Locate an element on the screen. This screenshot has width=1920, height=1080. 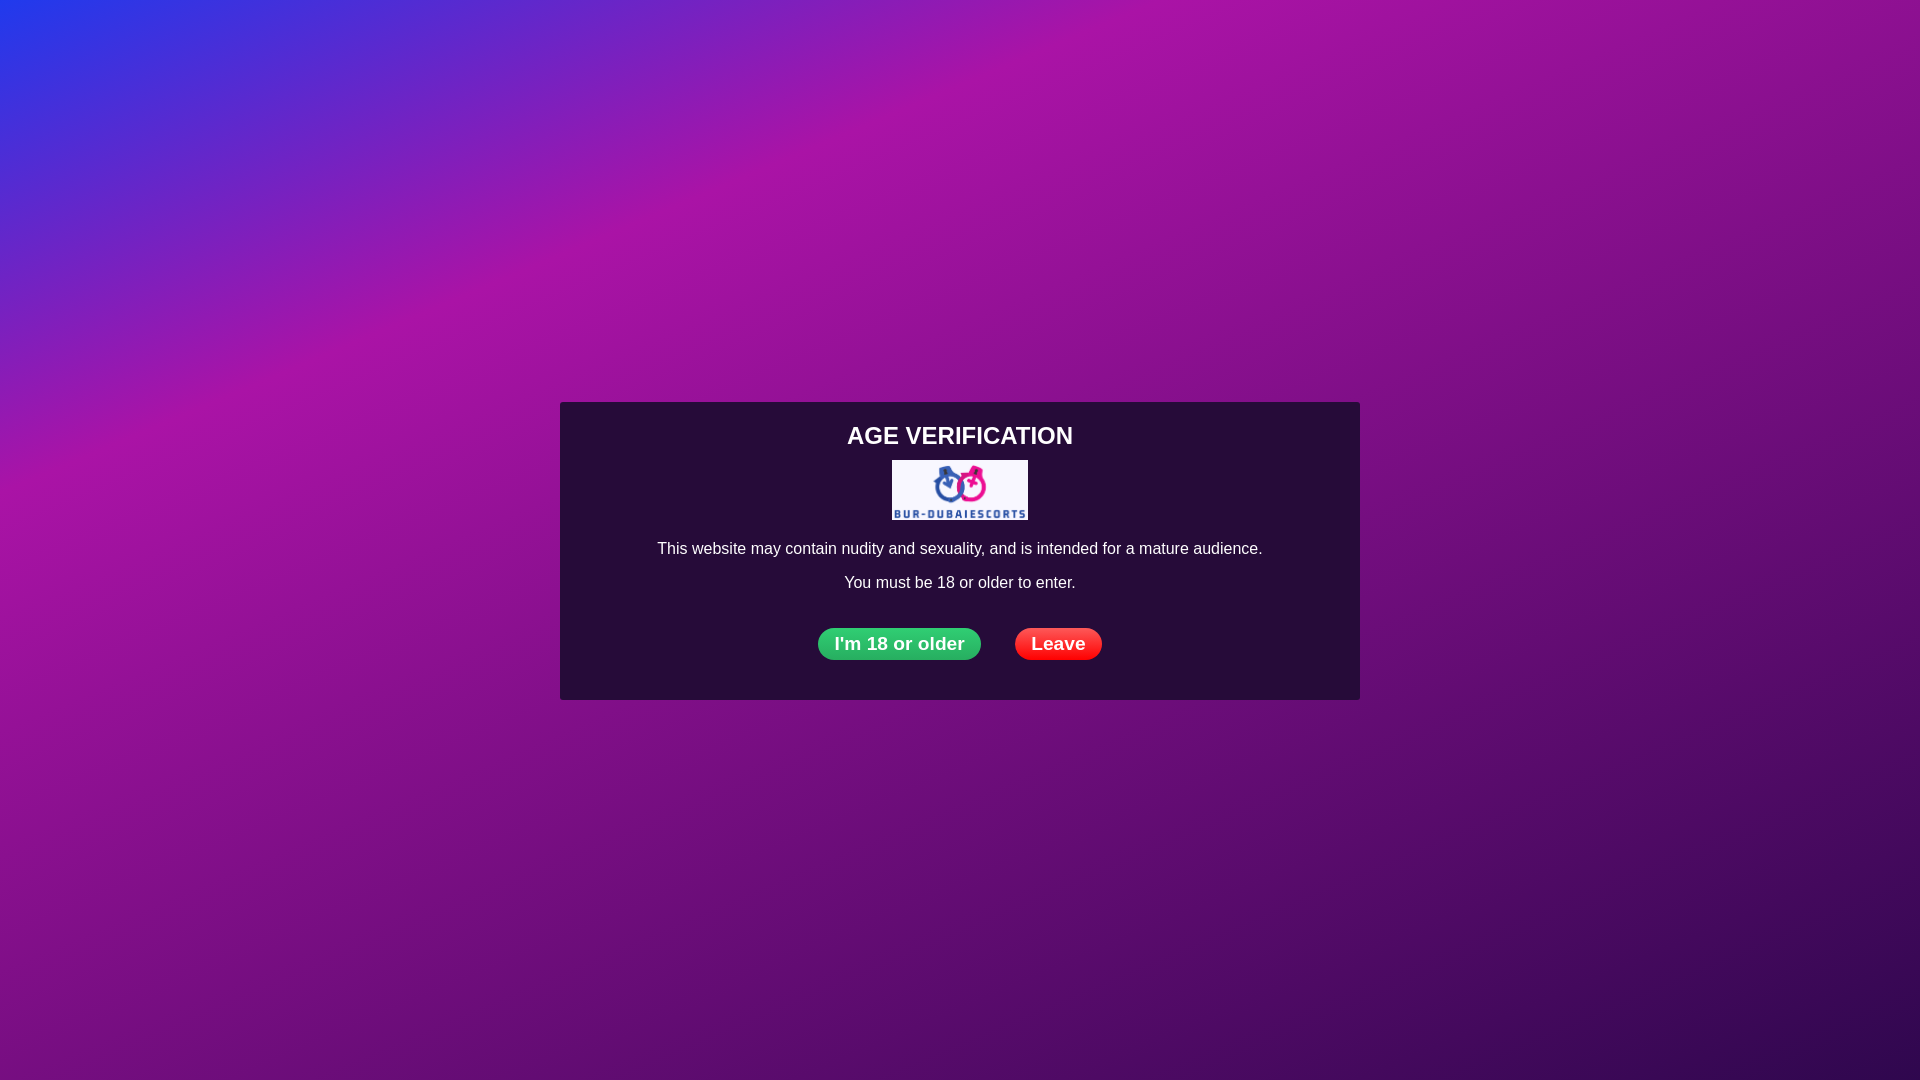
Escorts is located at coordinates (280, 44).